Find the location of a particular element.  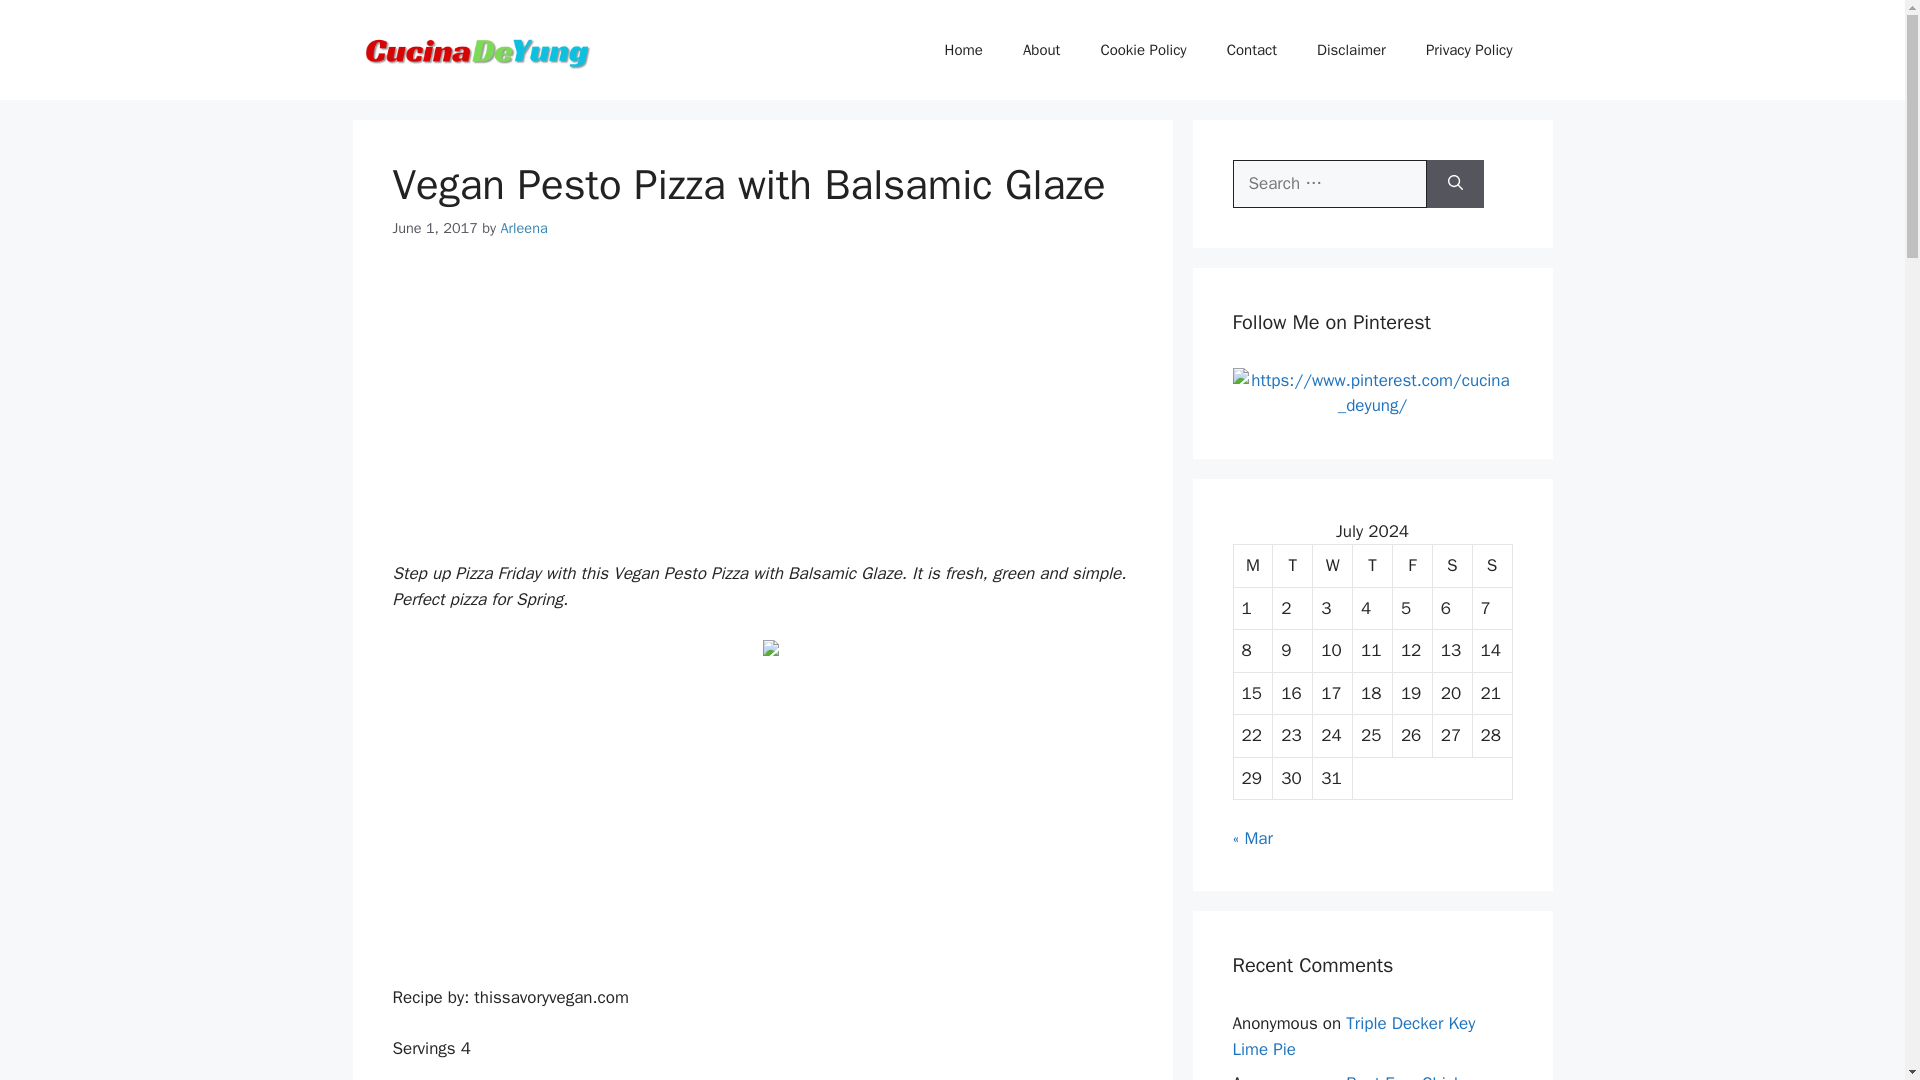

Advertisement is located at coordinates (762, 412).